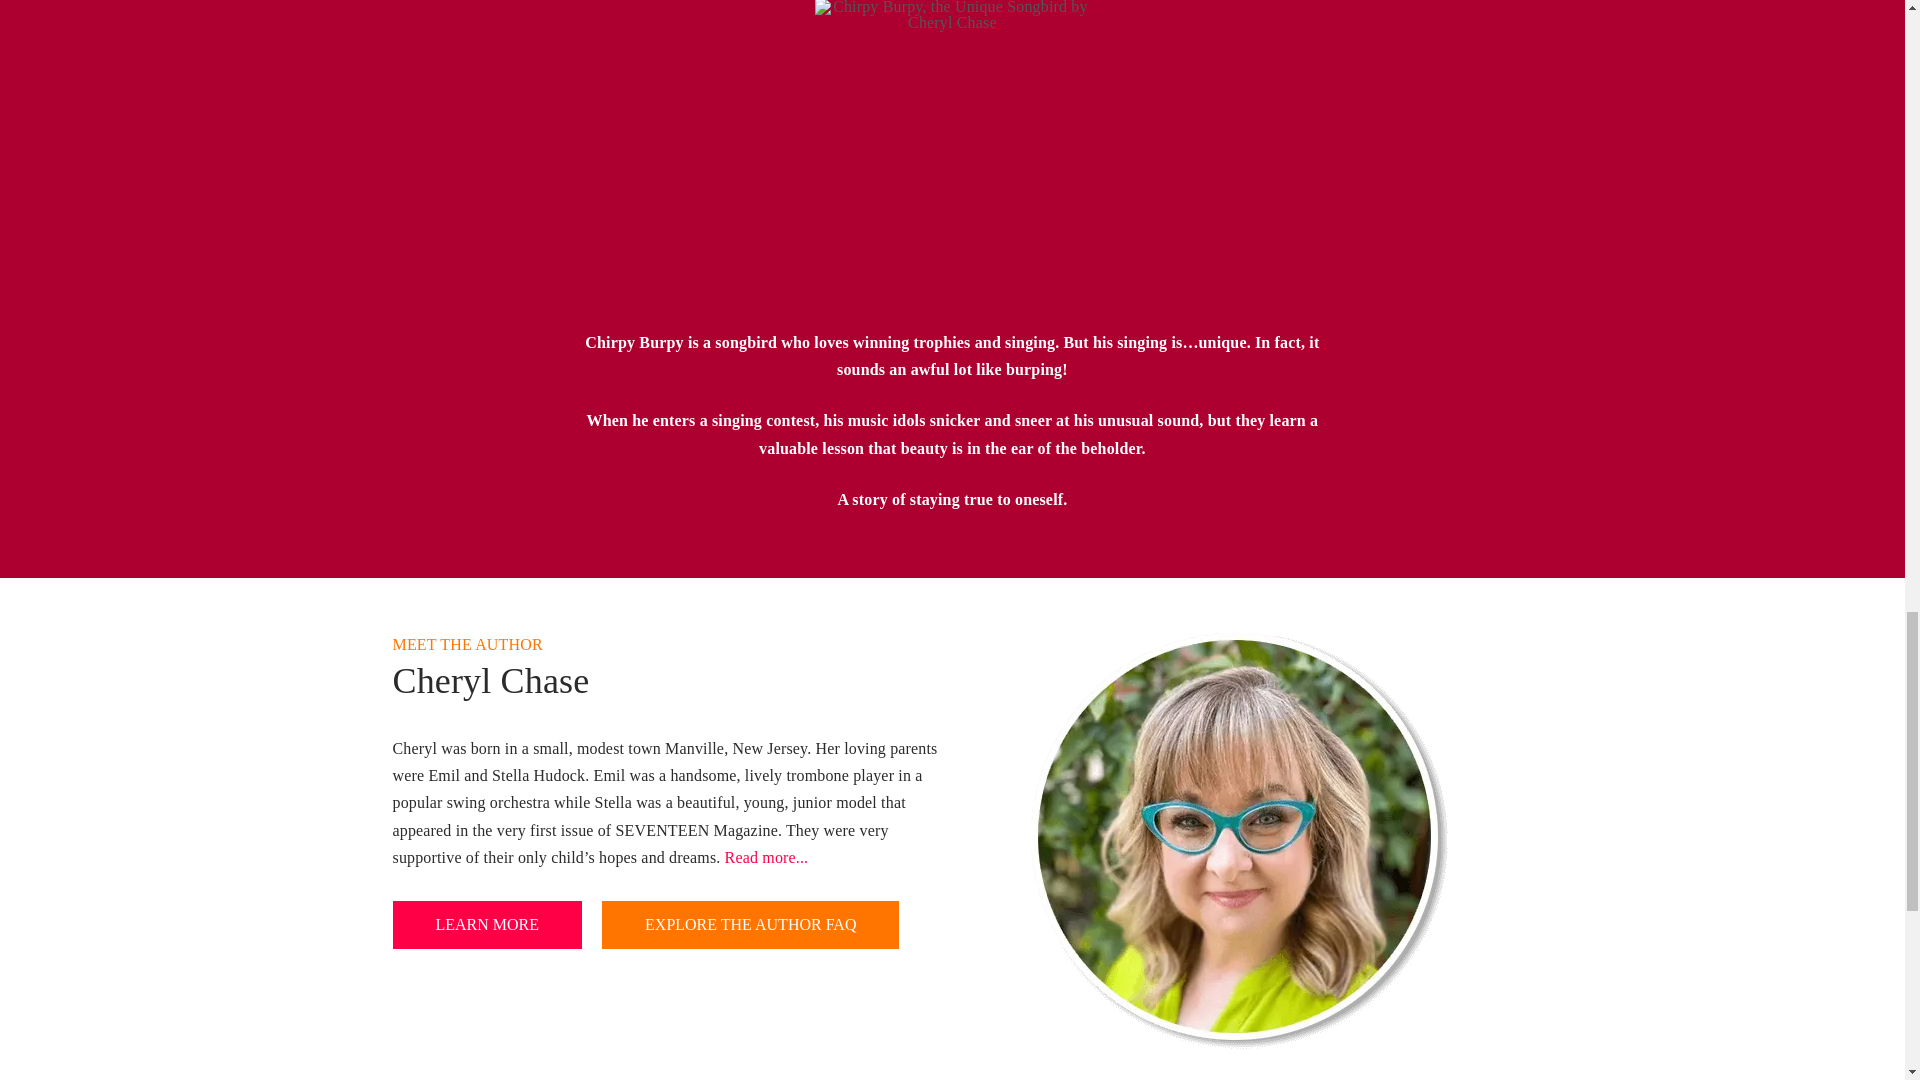 The width and height of the screenshot is (1920, 1080). I want to click on LEARN MORE, so click(486, 924).